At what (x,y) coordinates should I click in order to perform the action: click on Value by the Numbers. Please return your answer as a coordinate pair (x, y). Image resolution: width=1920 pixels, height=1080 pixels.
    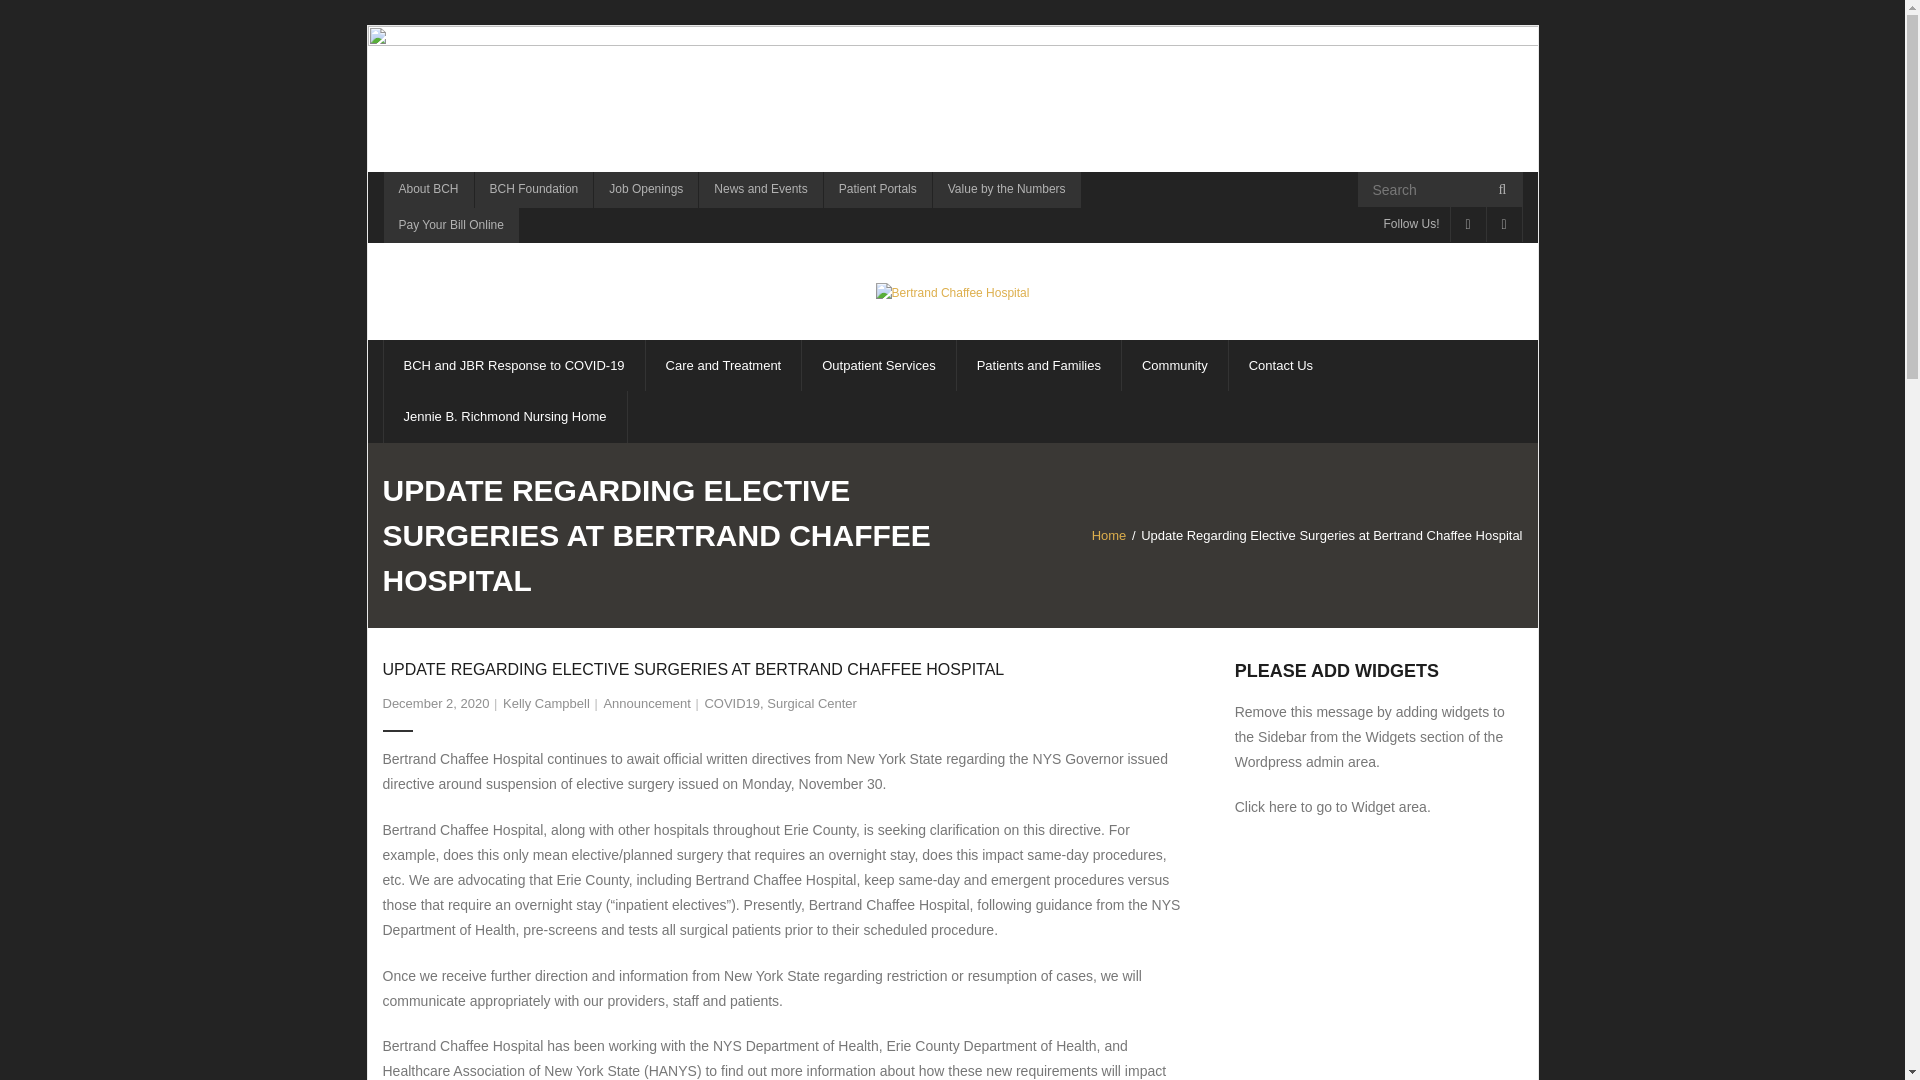
    Looking at the image, I should click on (1006, 190).